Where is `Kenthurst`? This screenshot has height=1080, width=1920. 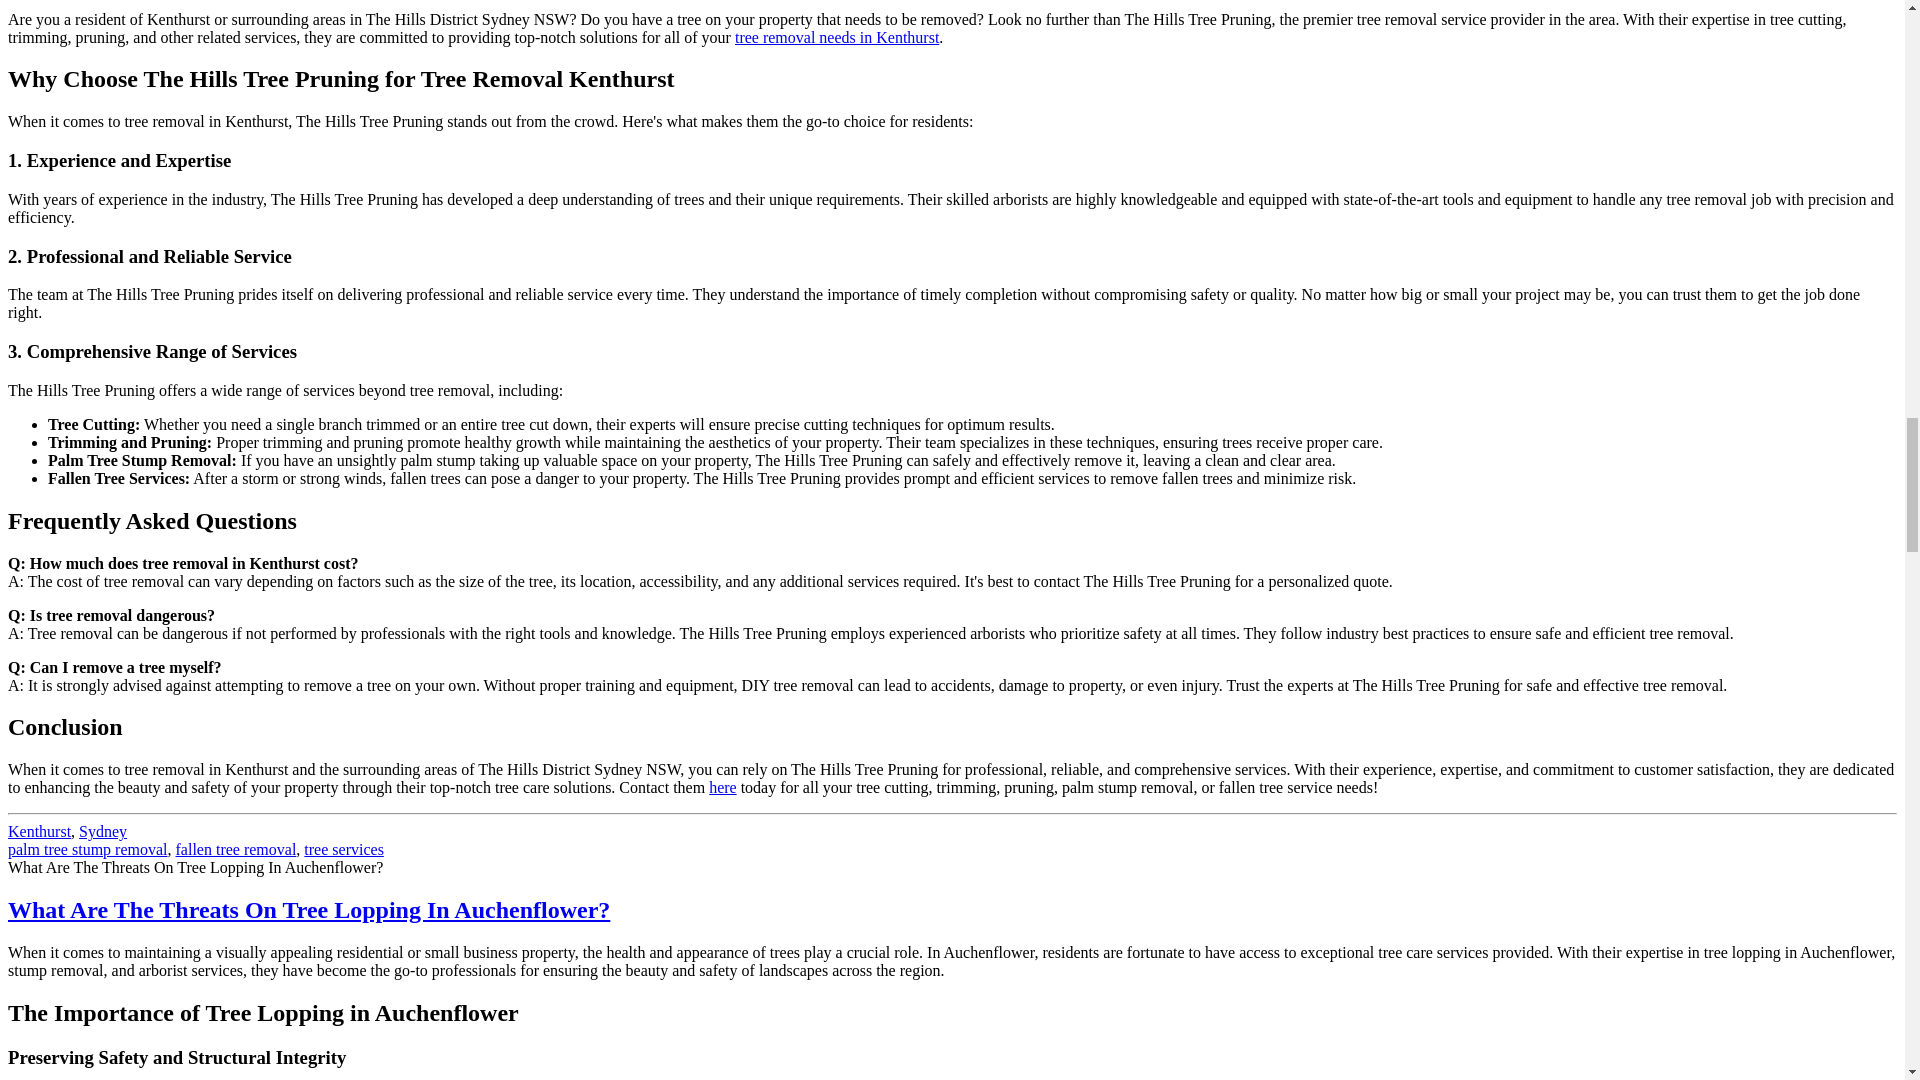
Kenthurst is located at coordinates (39, 831).